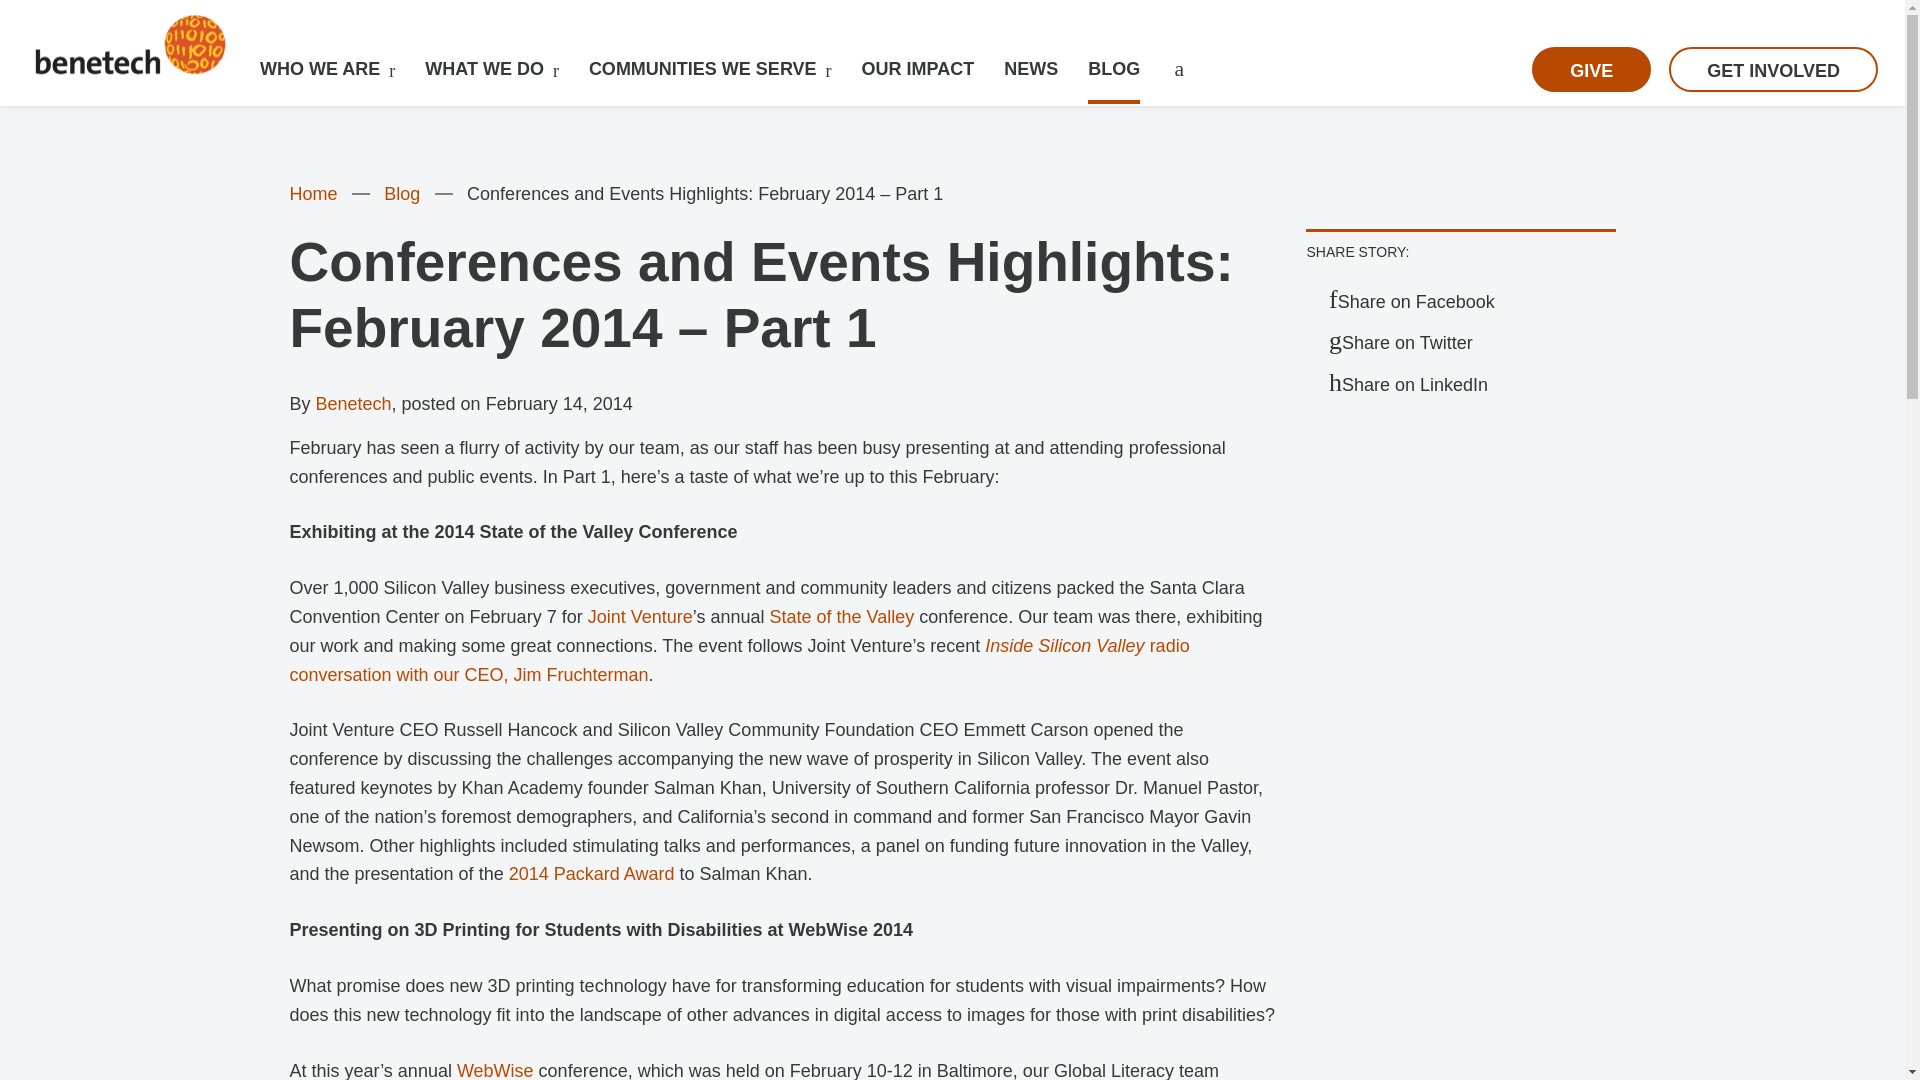 This screenshot has width=1920, height=1080. I want to click on NEWS, so click(1030, 68).